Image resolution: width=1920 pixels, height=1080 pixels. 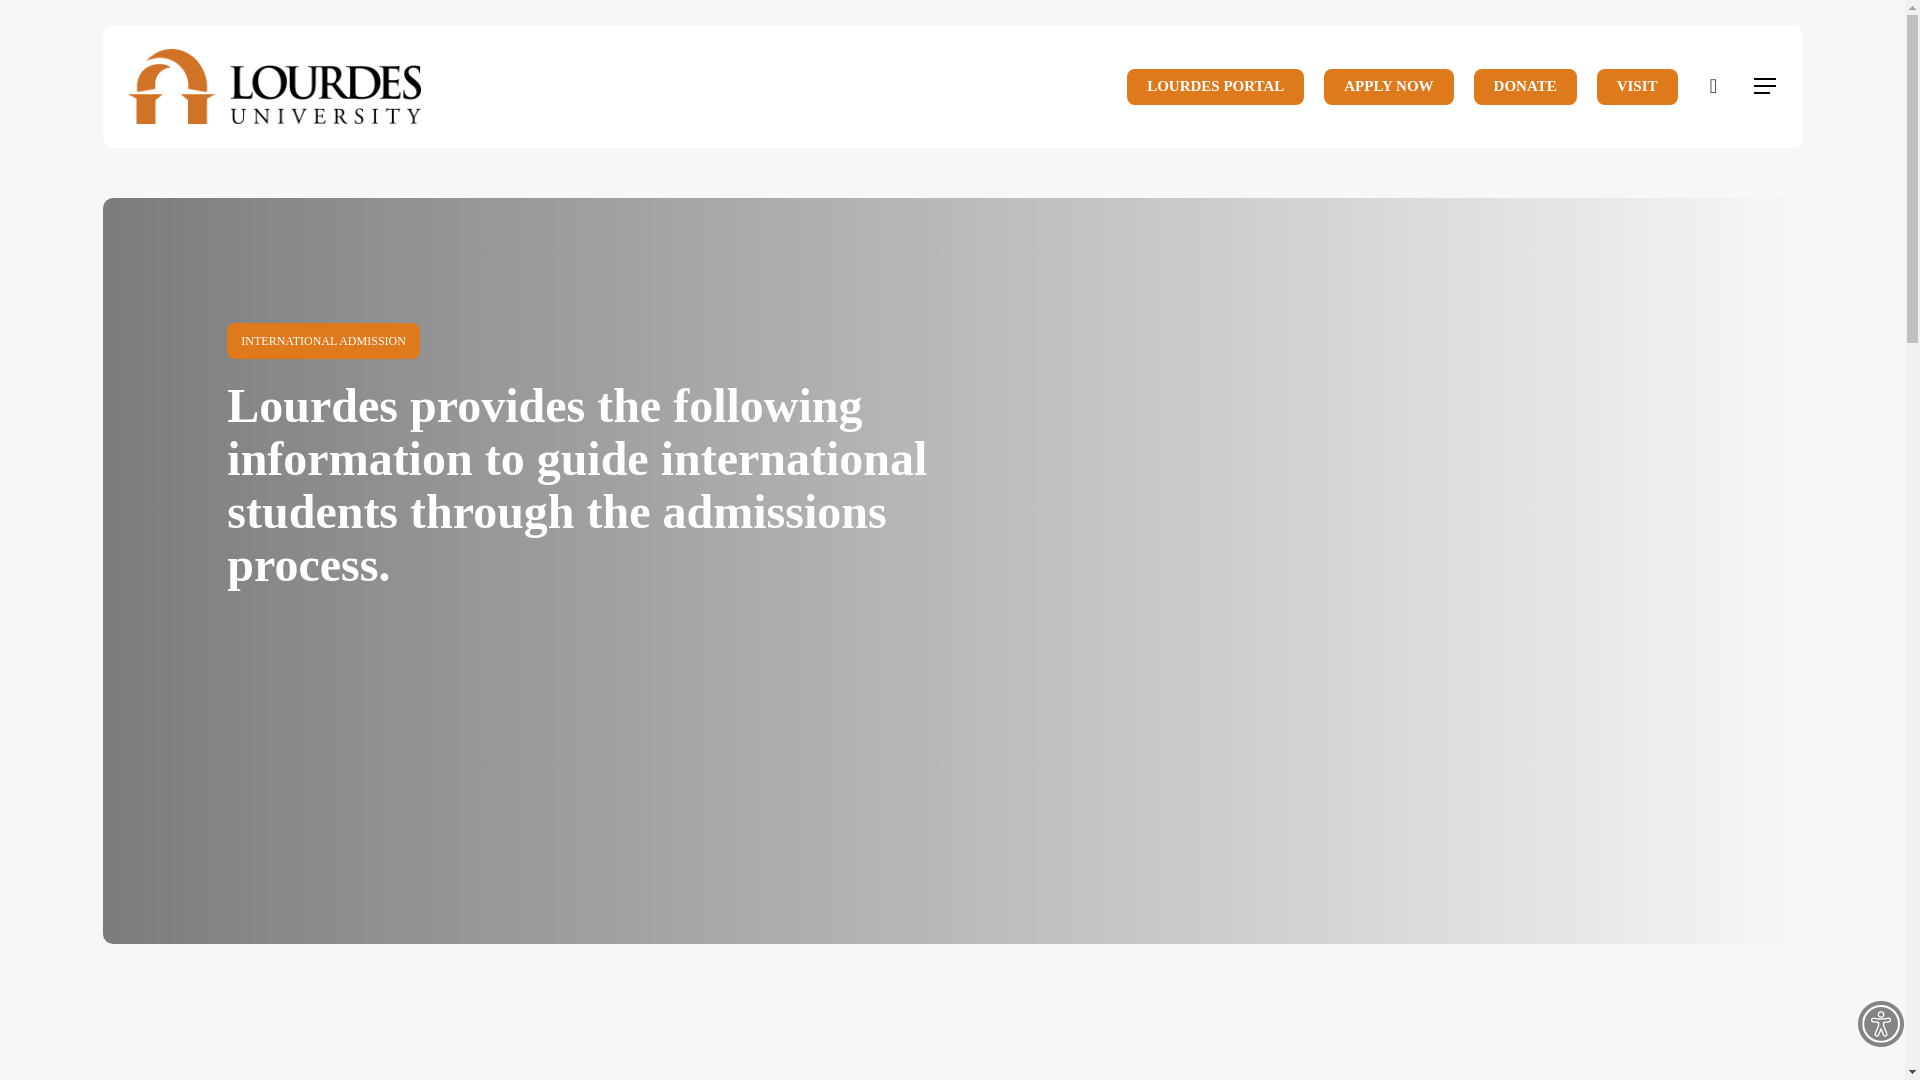 I want to click on Menu, so click(x=1766, y=86).